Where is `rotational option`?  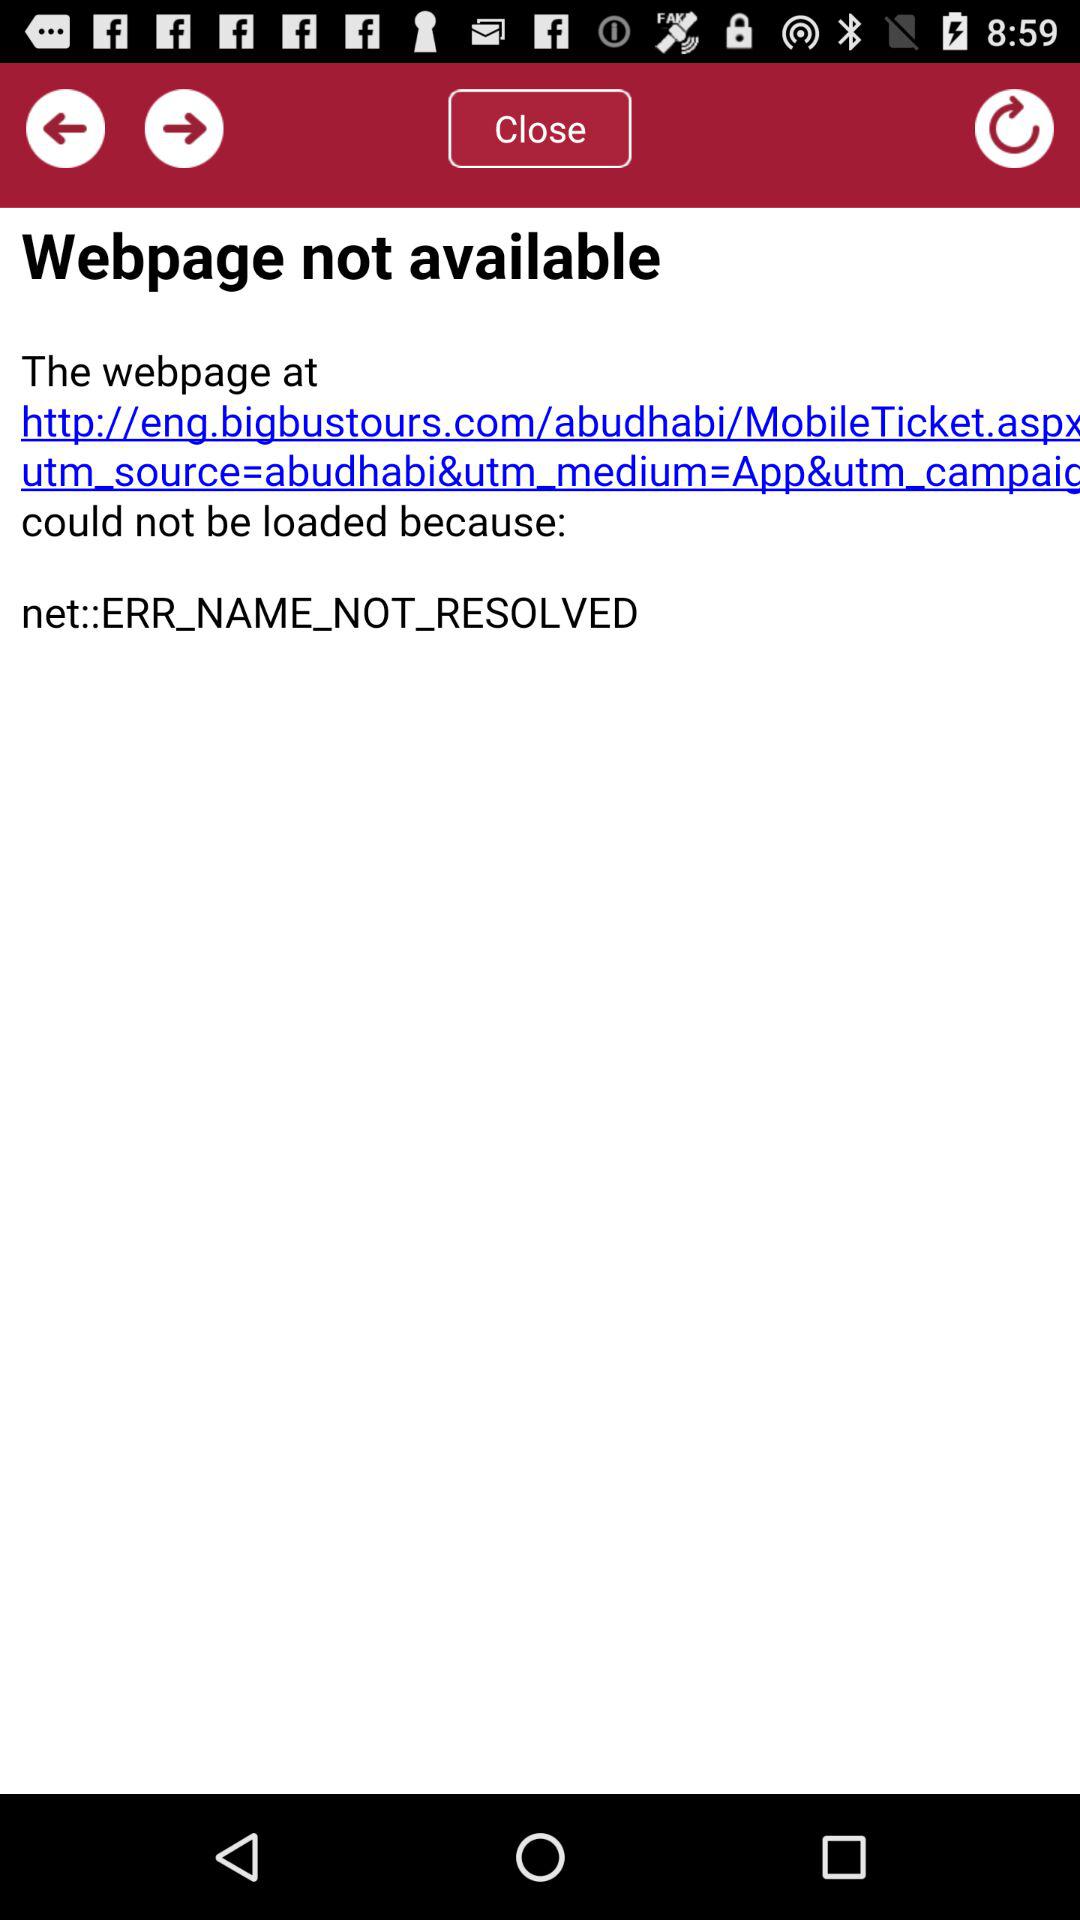 rotational option is located at coordinates (1014, 128).